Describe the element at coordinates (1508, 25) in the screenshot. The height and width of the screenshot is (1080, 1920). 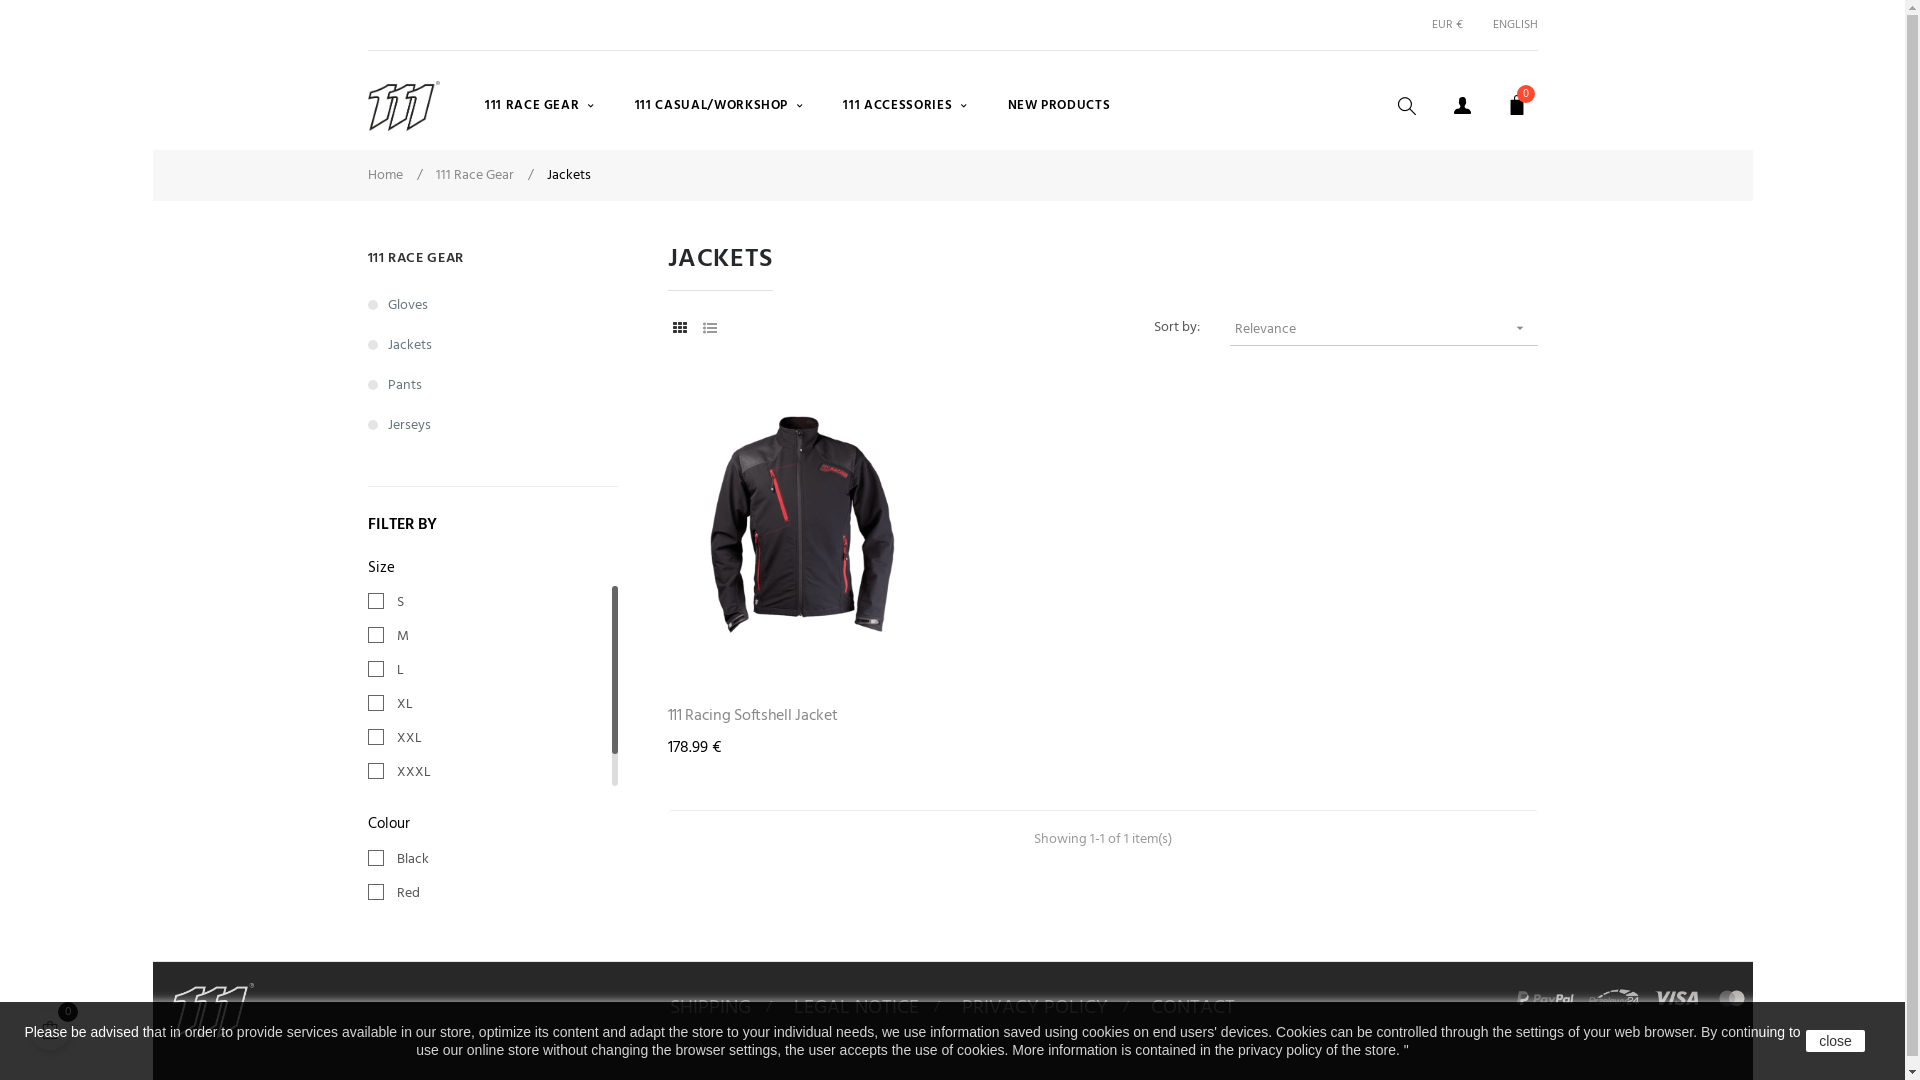
I see `ENGLISH` at that location.